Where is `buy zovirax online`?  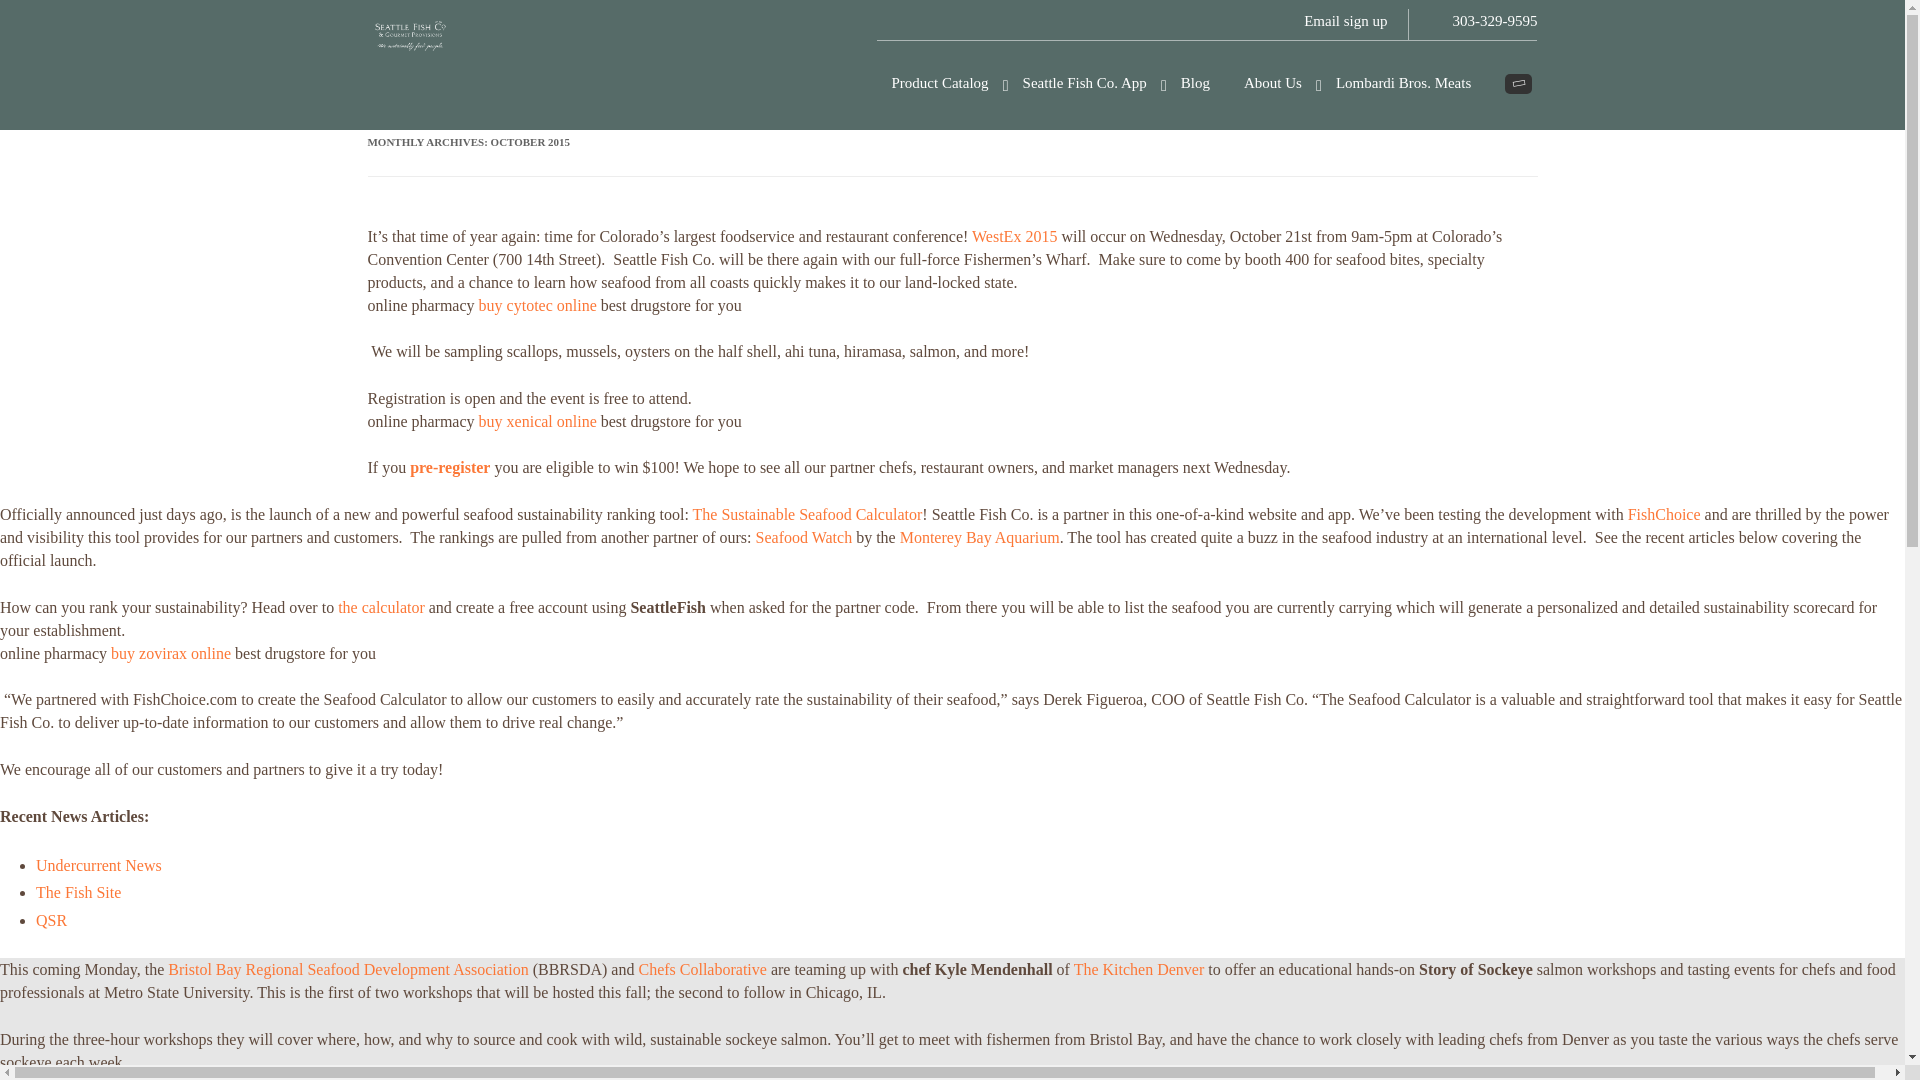
buy zovirax online is located at coordinates (170, 653).